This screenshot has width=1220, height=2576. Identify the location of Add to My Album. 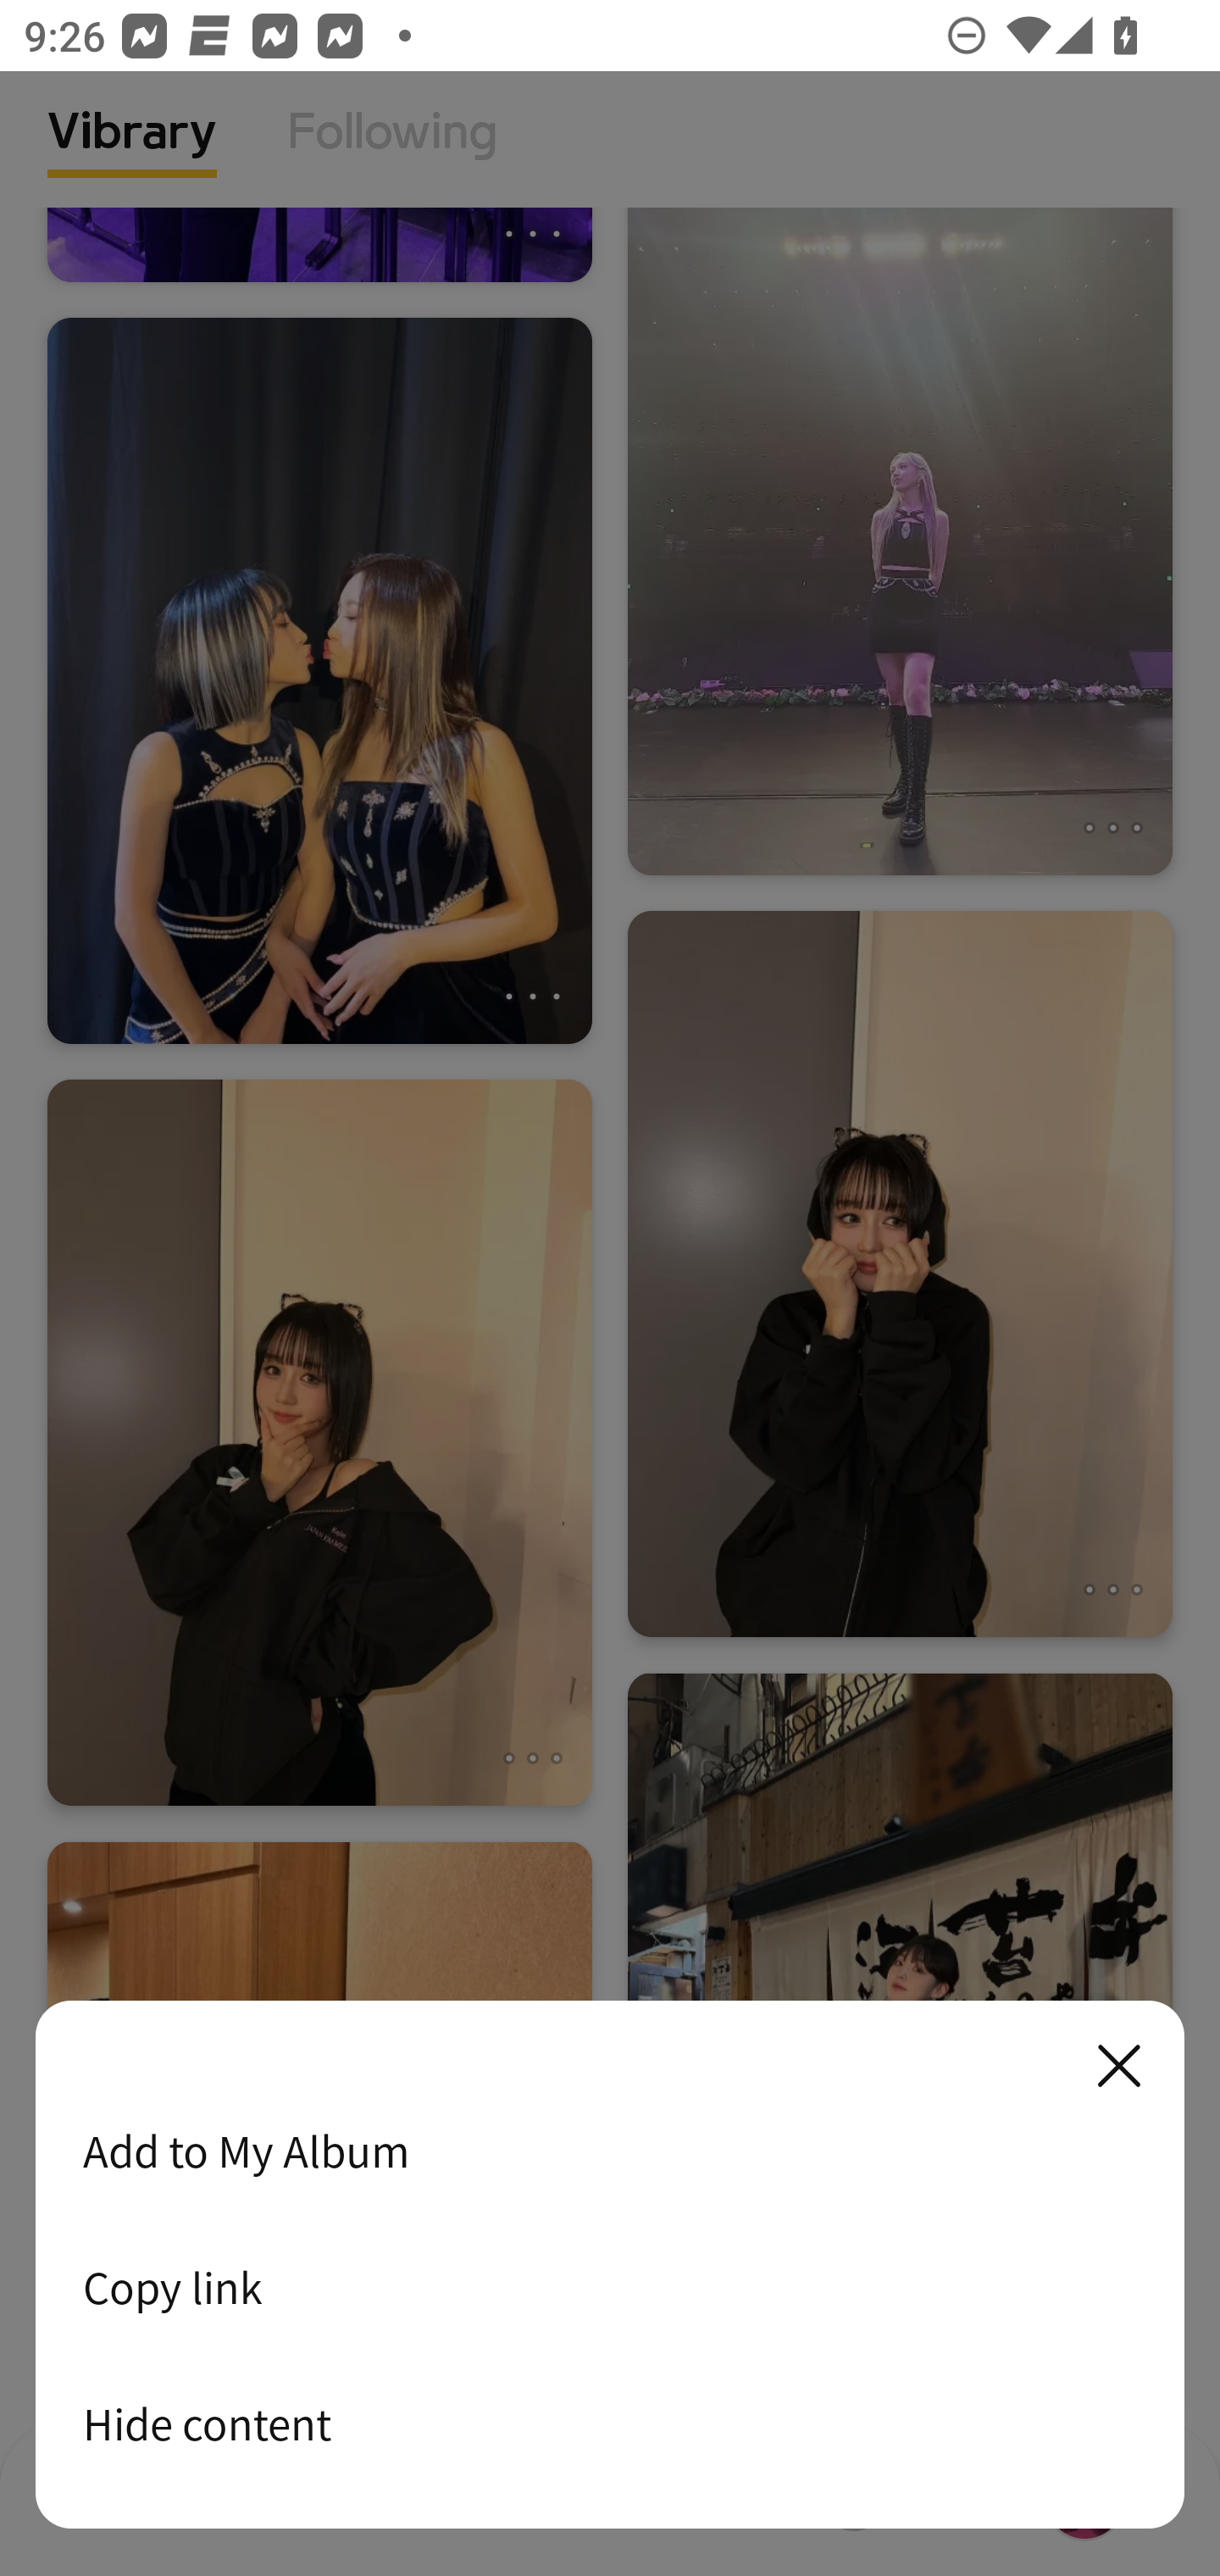
(610, 2151).